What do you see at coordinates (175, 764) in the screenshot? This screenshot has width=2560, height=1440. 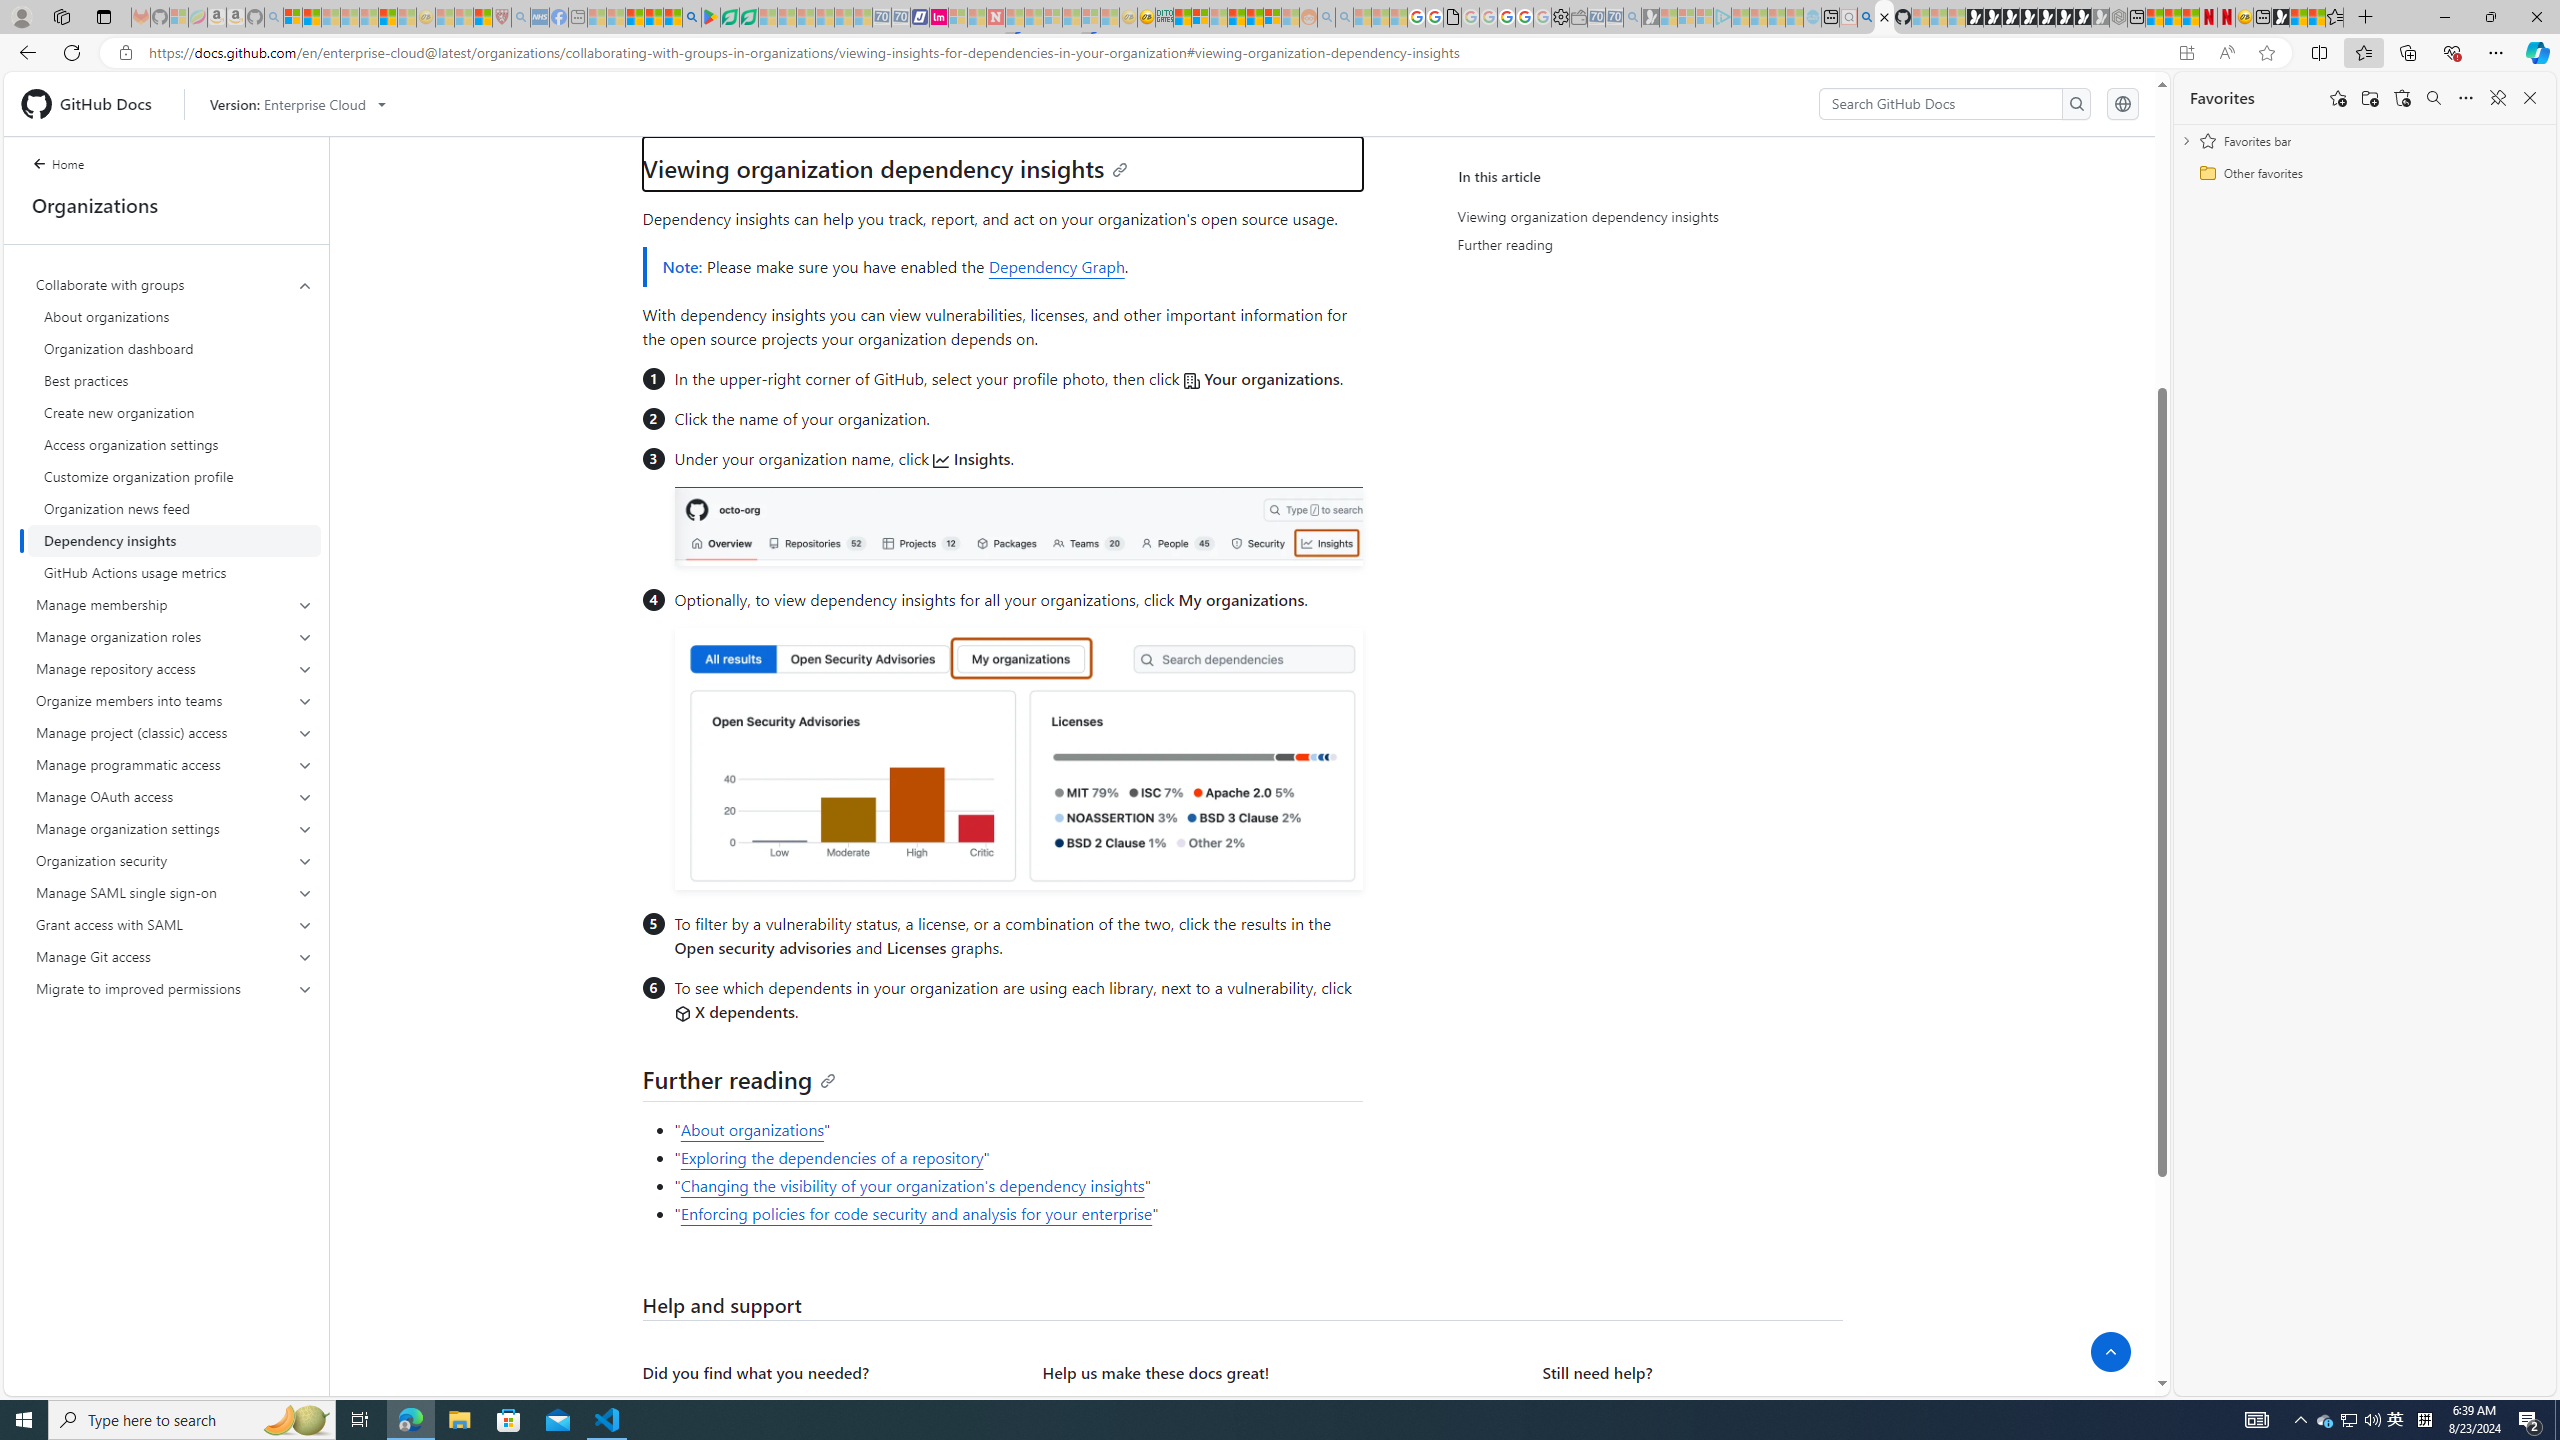 I see `Manage programmatic access` at bounding box center [175, 764].